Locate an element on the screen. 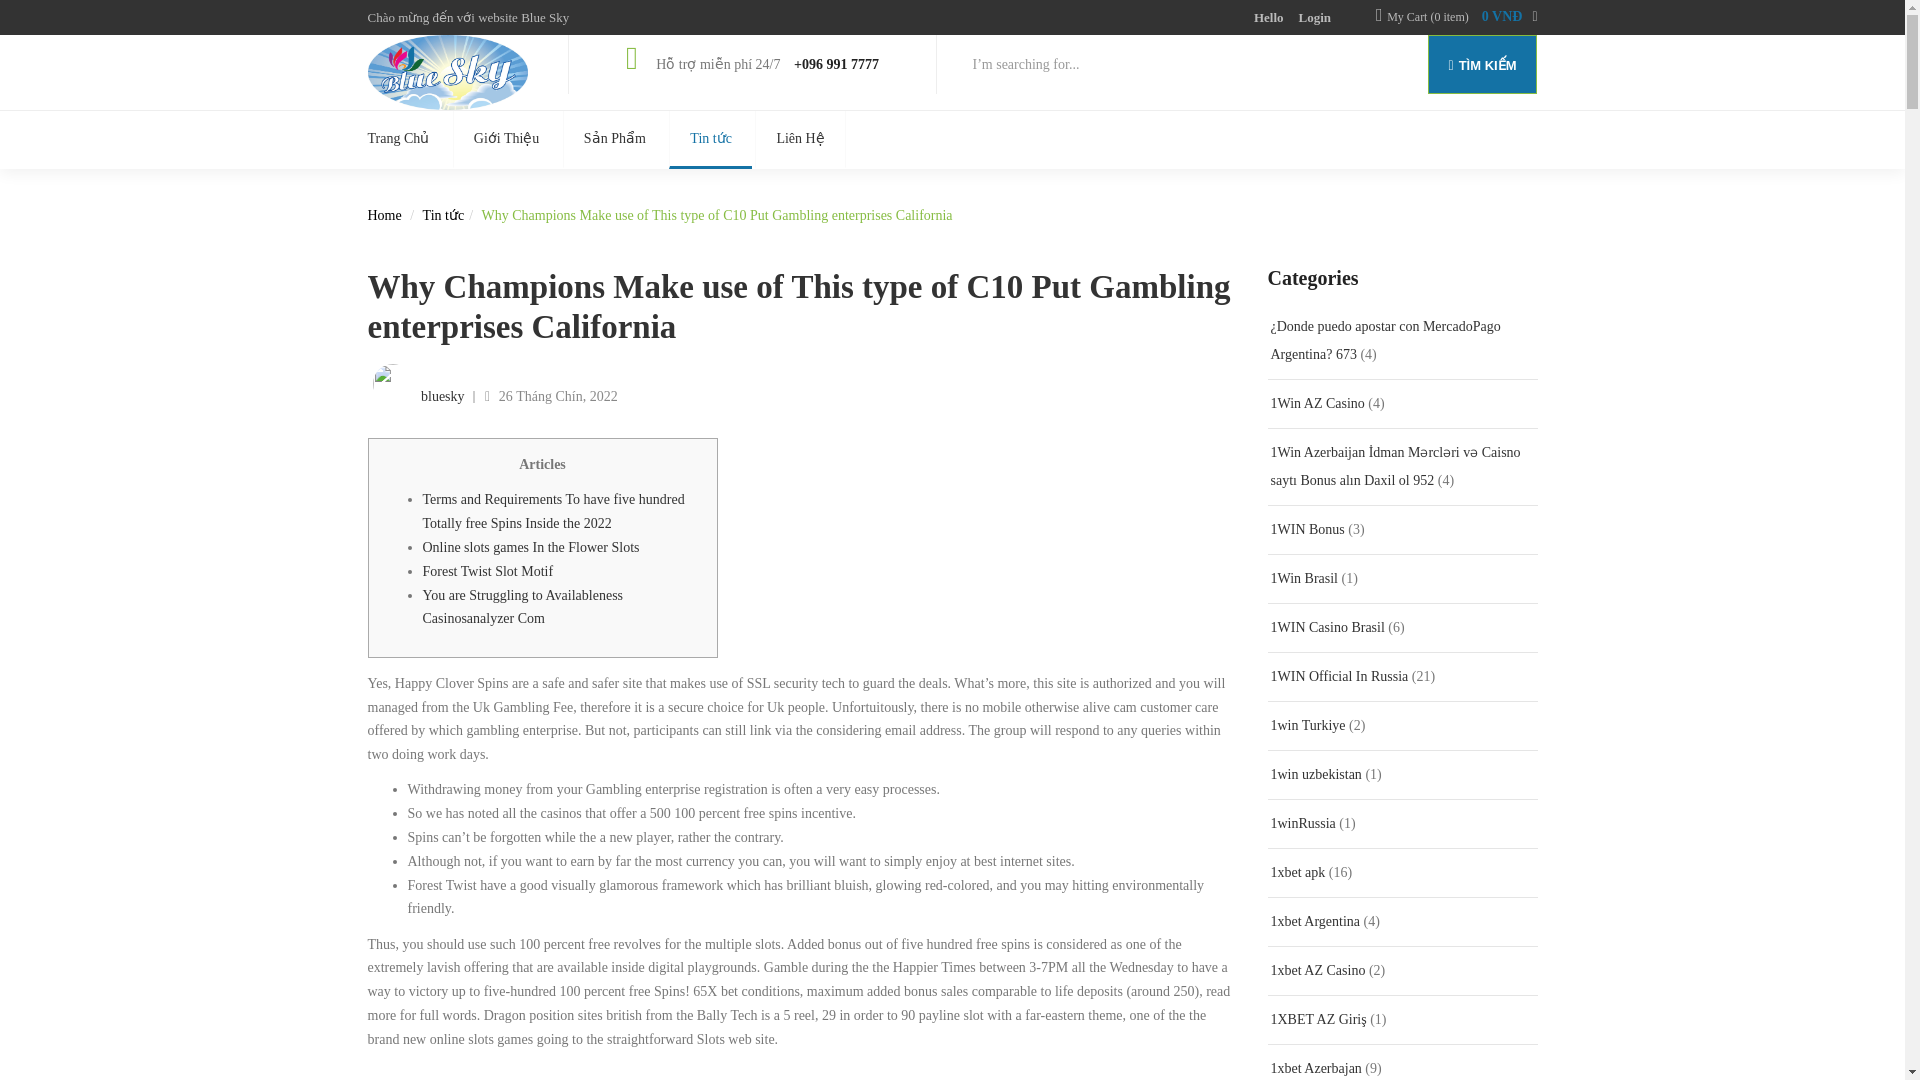  Login is located at coordinates (1316, 16).